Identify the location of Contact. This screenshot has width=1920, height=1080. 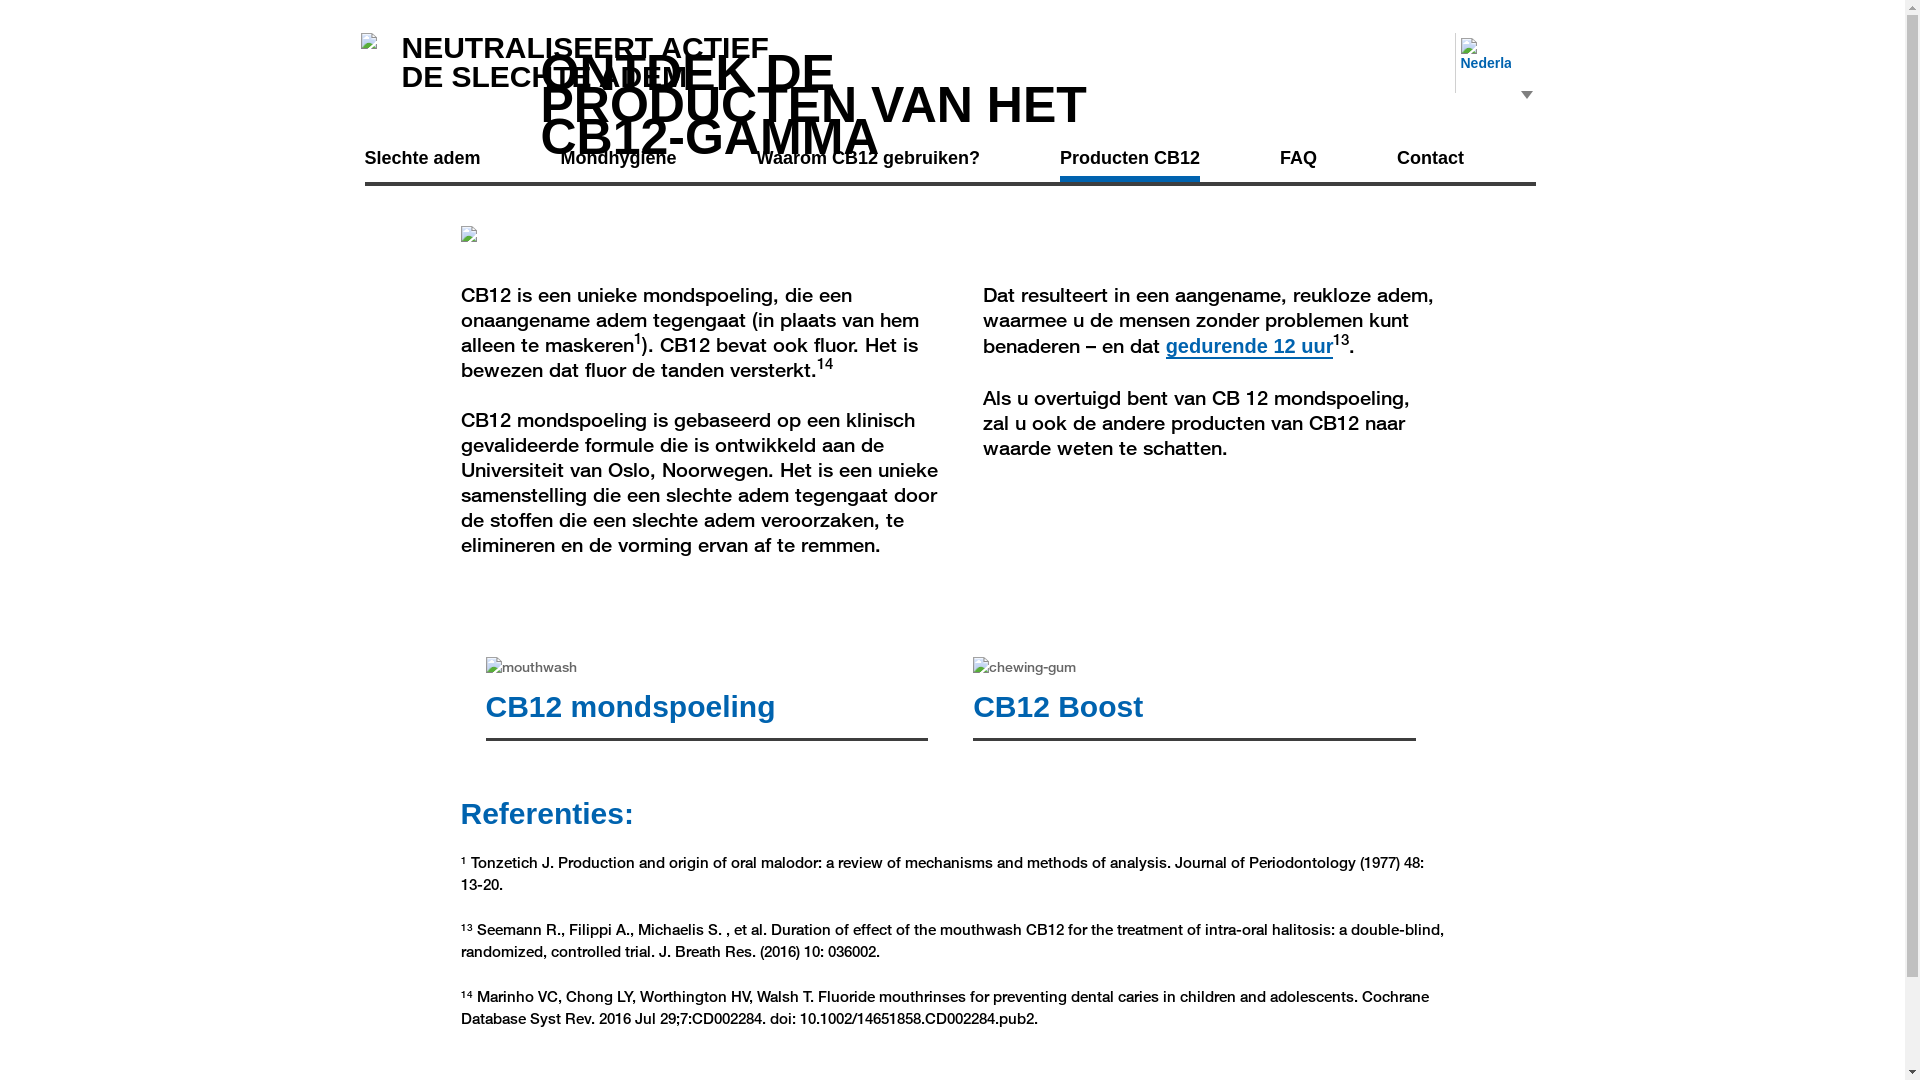
(1430, 158).